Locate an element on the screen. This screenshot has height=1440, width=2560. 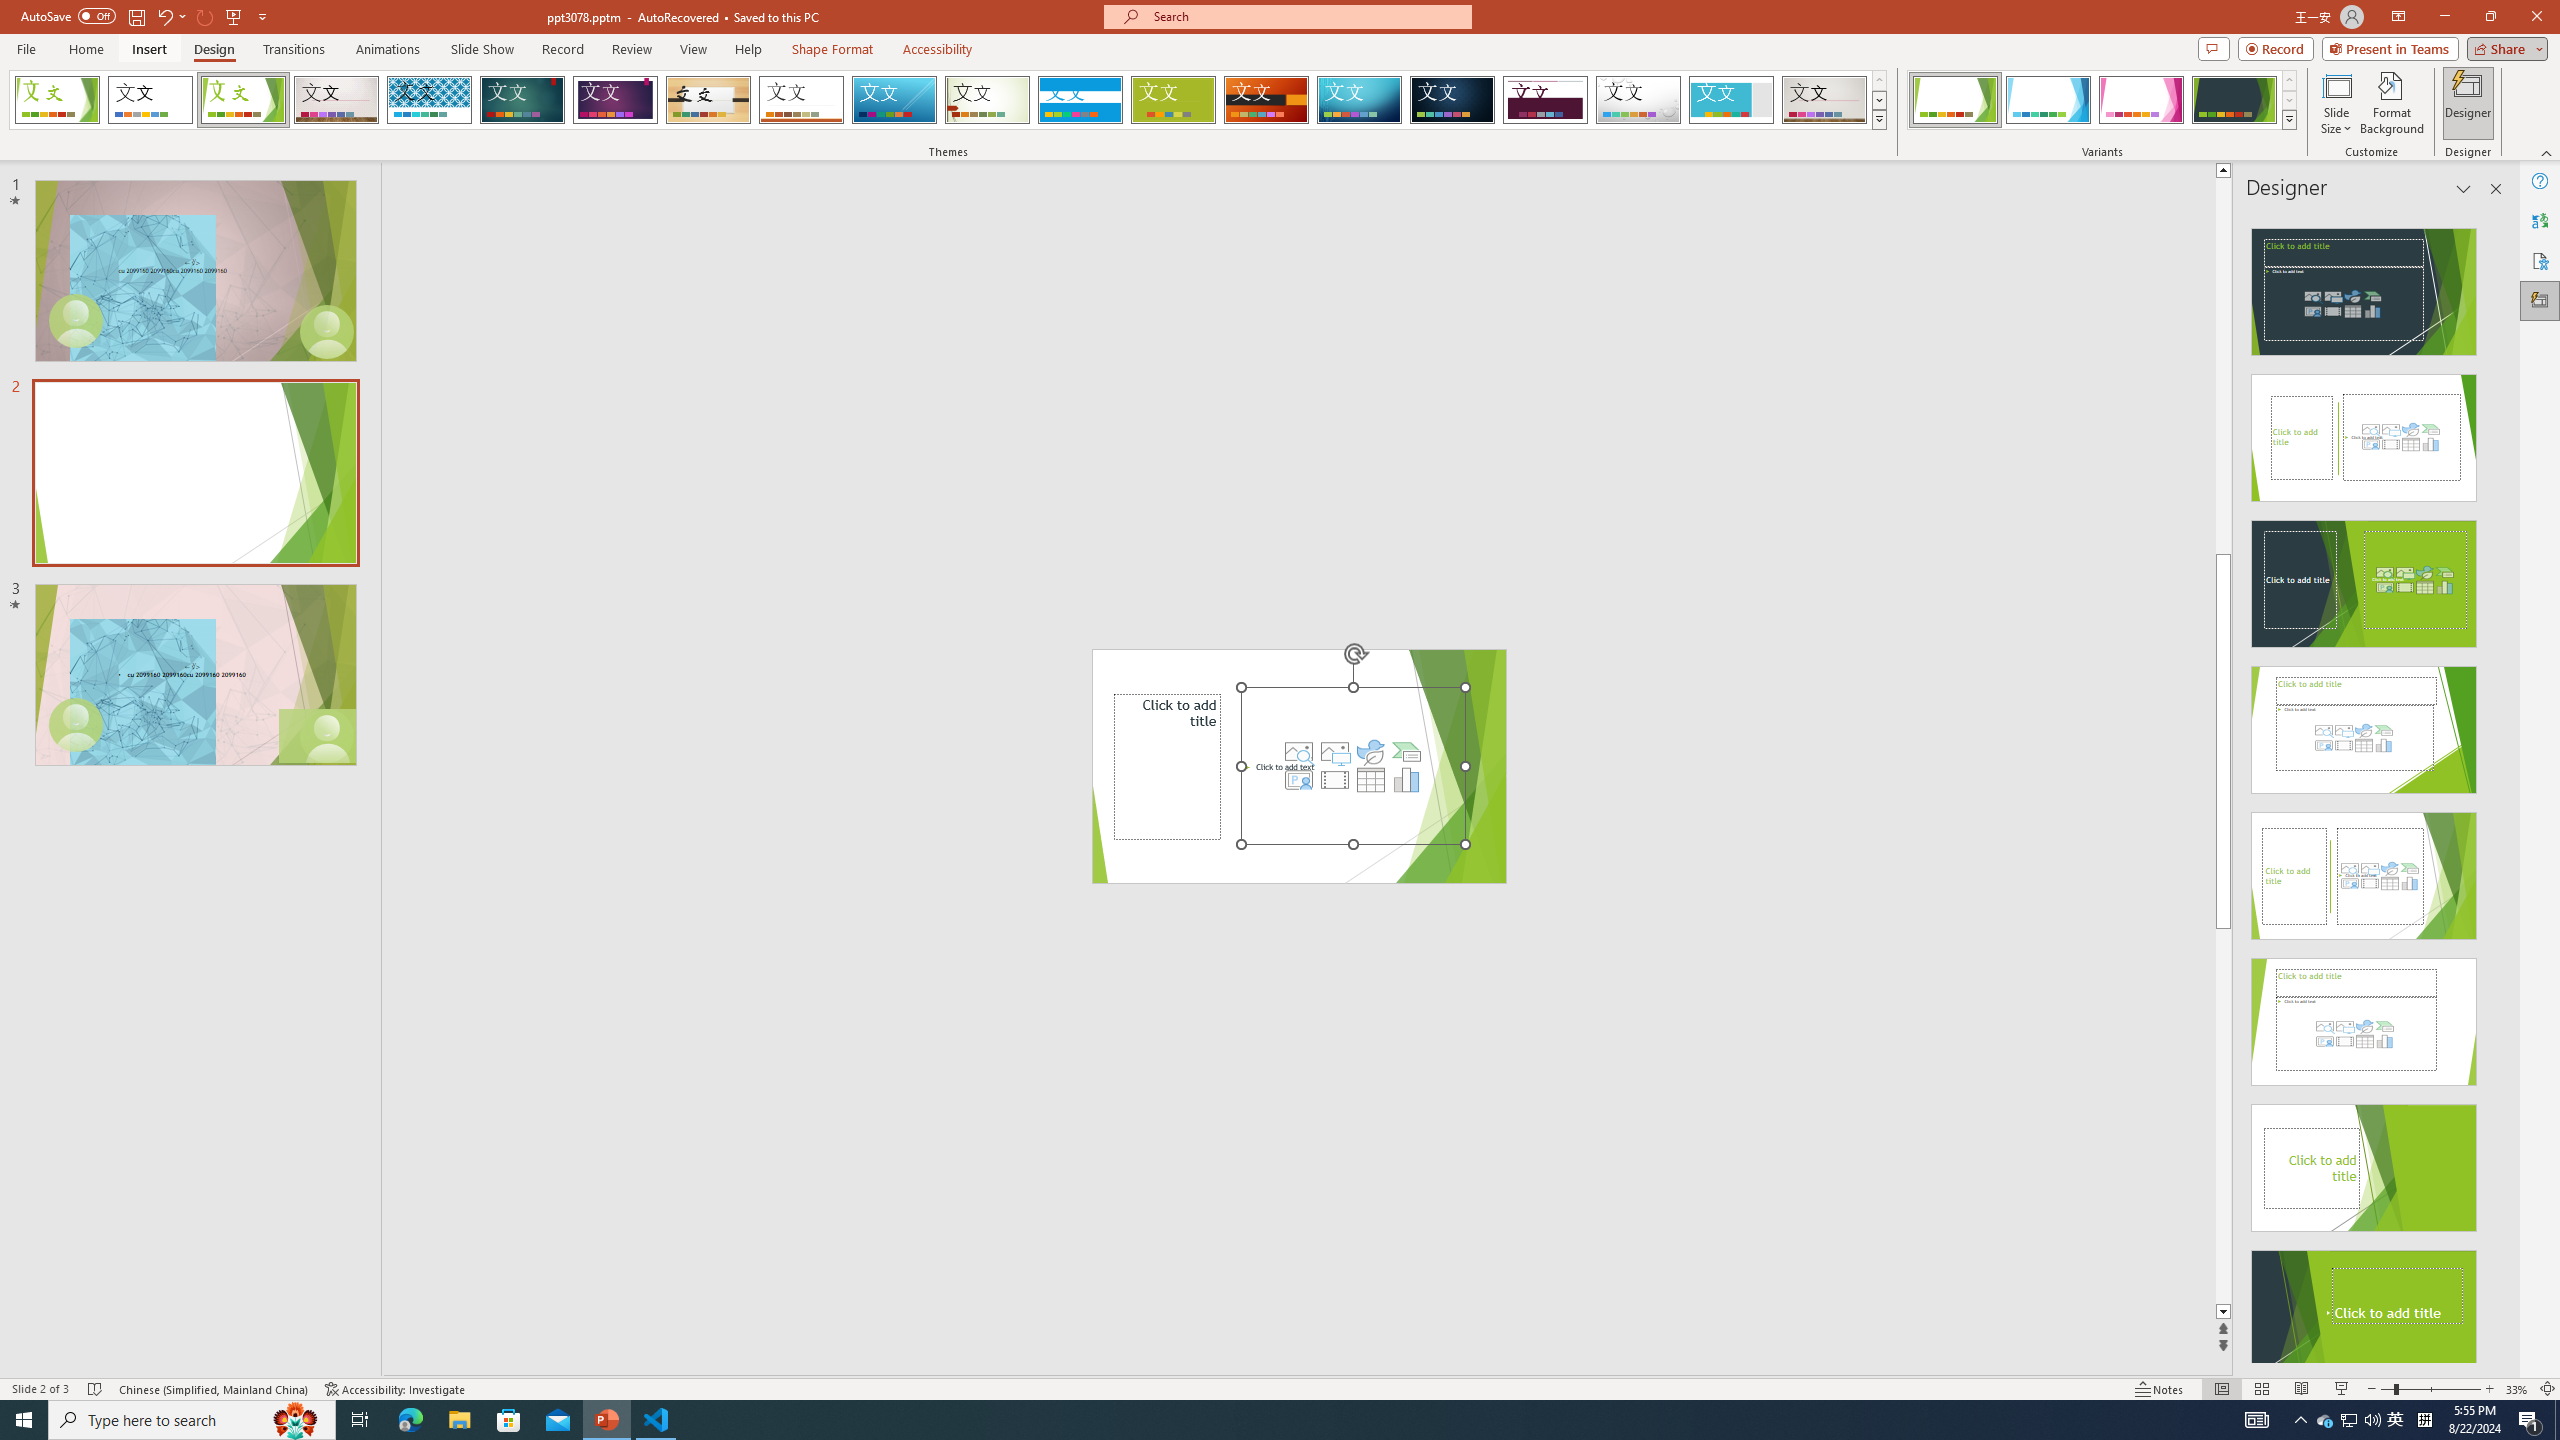
Wisp is located at coordinates (988, 100).